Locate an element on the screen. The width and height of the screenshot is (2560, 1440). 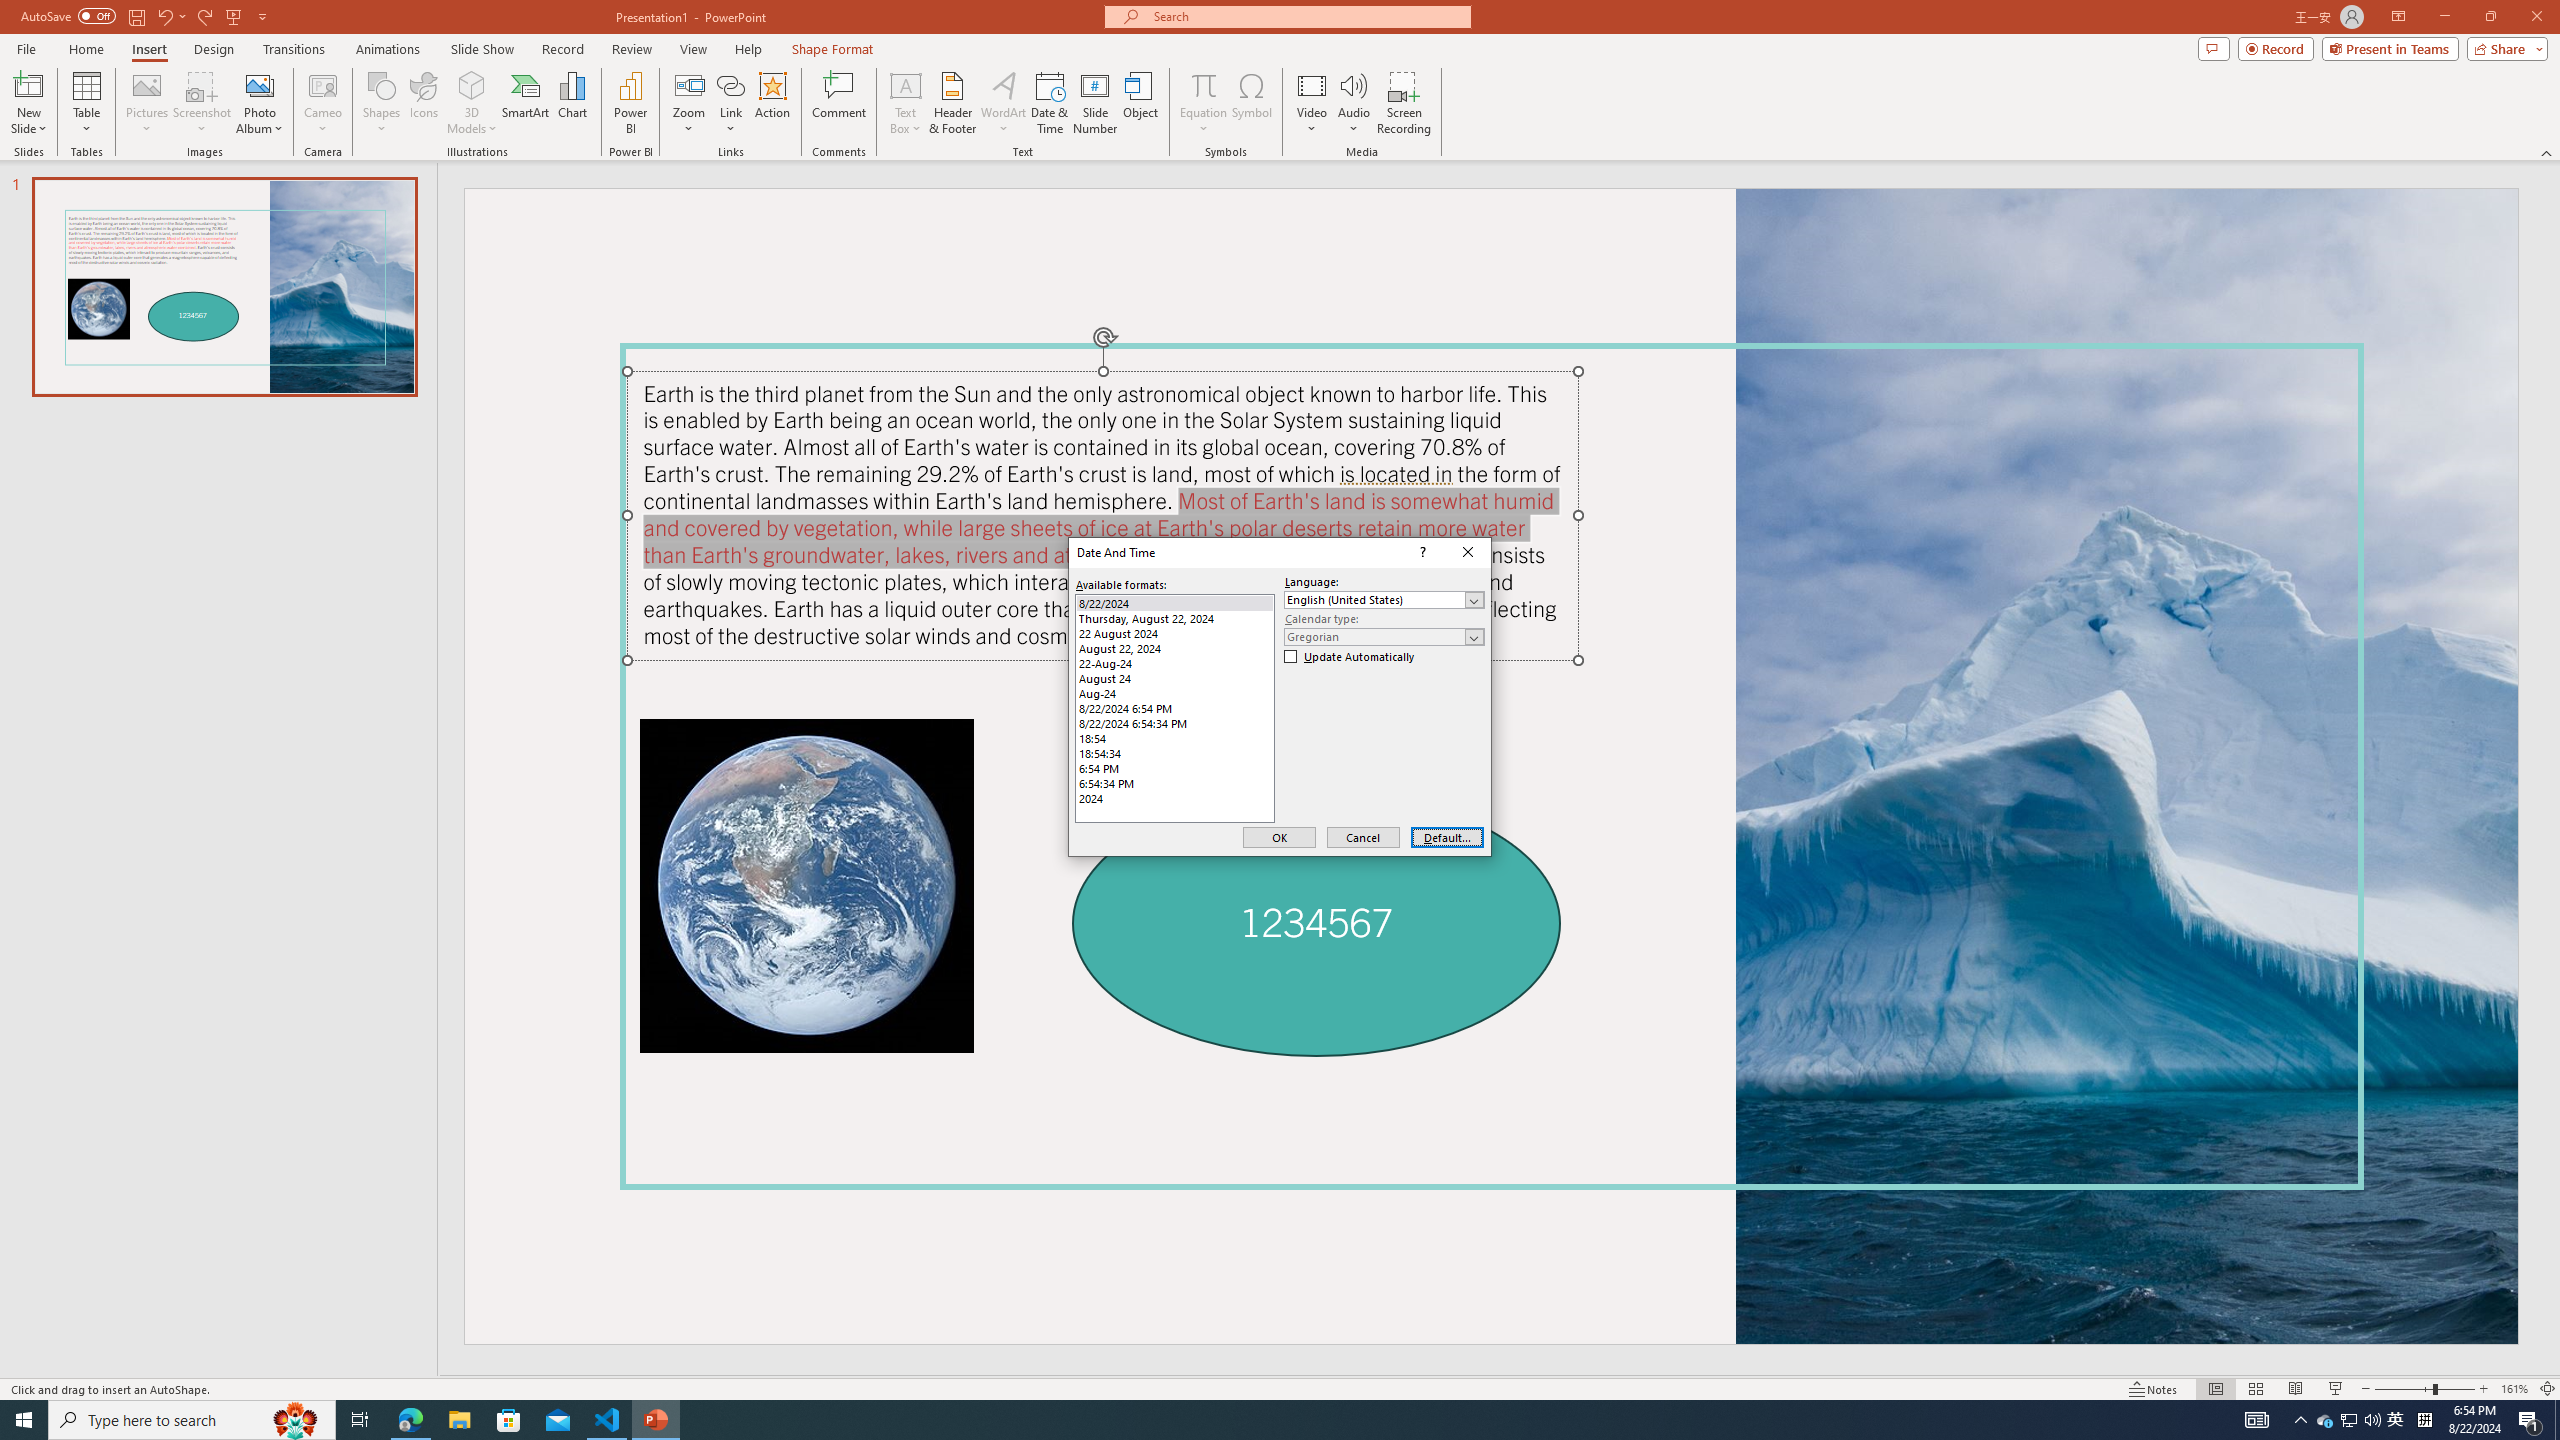
Symbol... is located at coordinates (1251, 103).